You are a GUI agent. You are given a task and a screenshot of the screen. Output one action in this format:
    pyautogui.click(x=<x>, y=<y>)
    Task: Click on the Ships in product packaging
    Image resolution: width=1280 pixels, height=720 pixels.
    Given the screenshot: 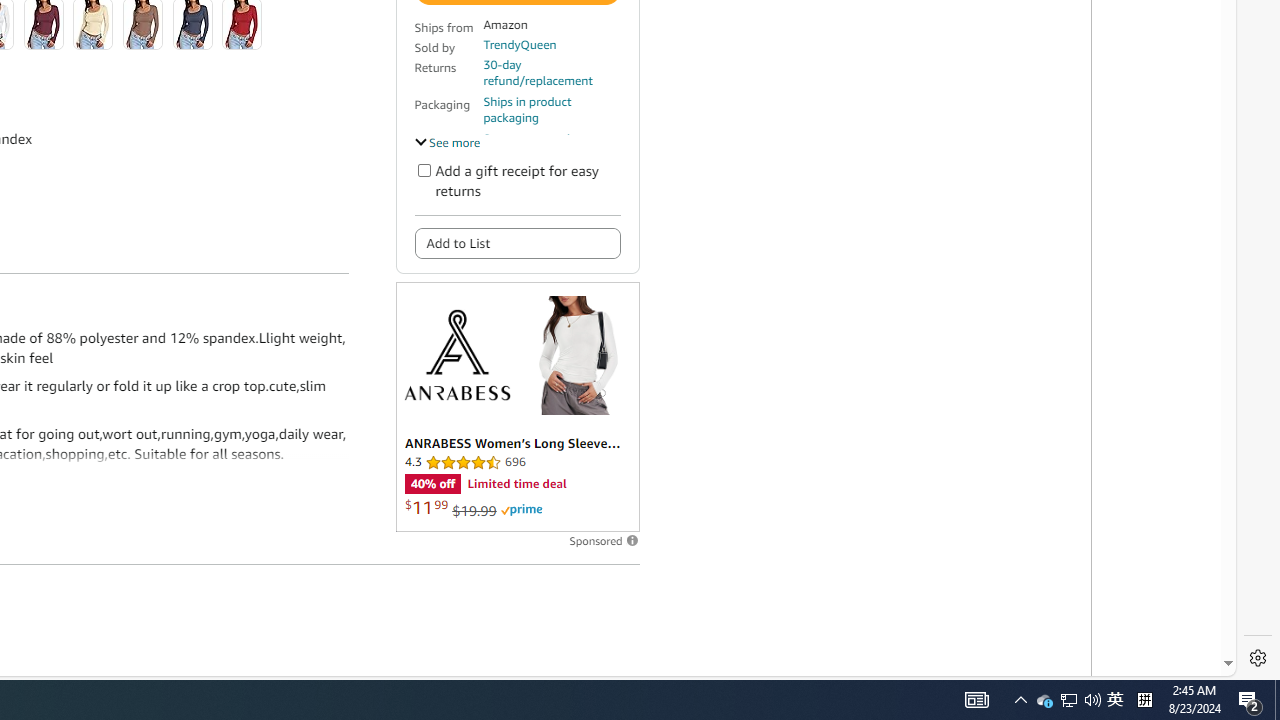 What is the action you would take?
    pyautogui.click(x=551, y=110)
    